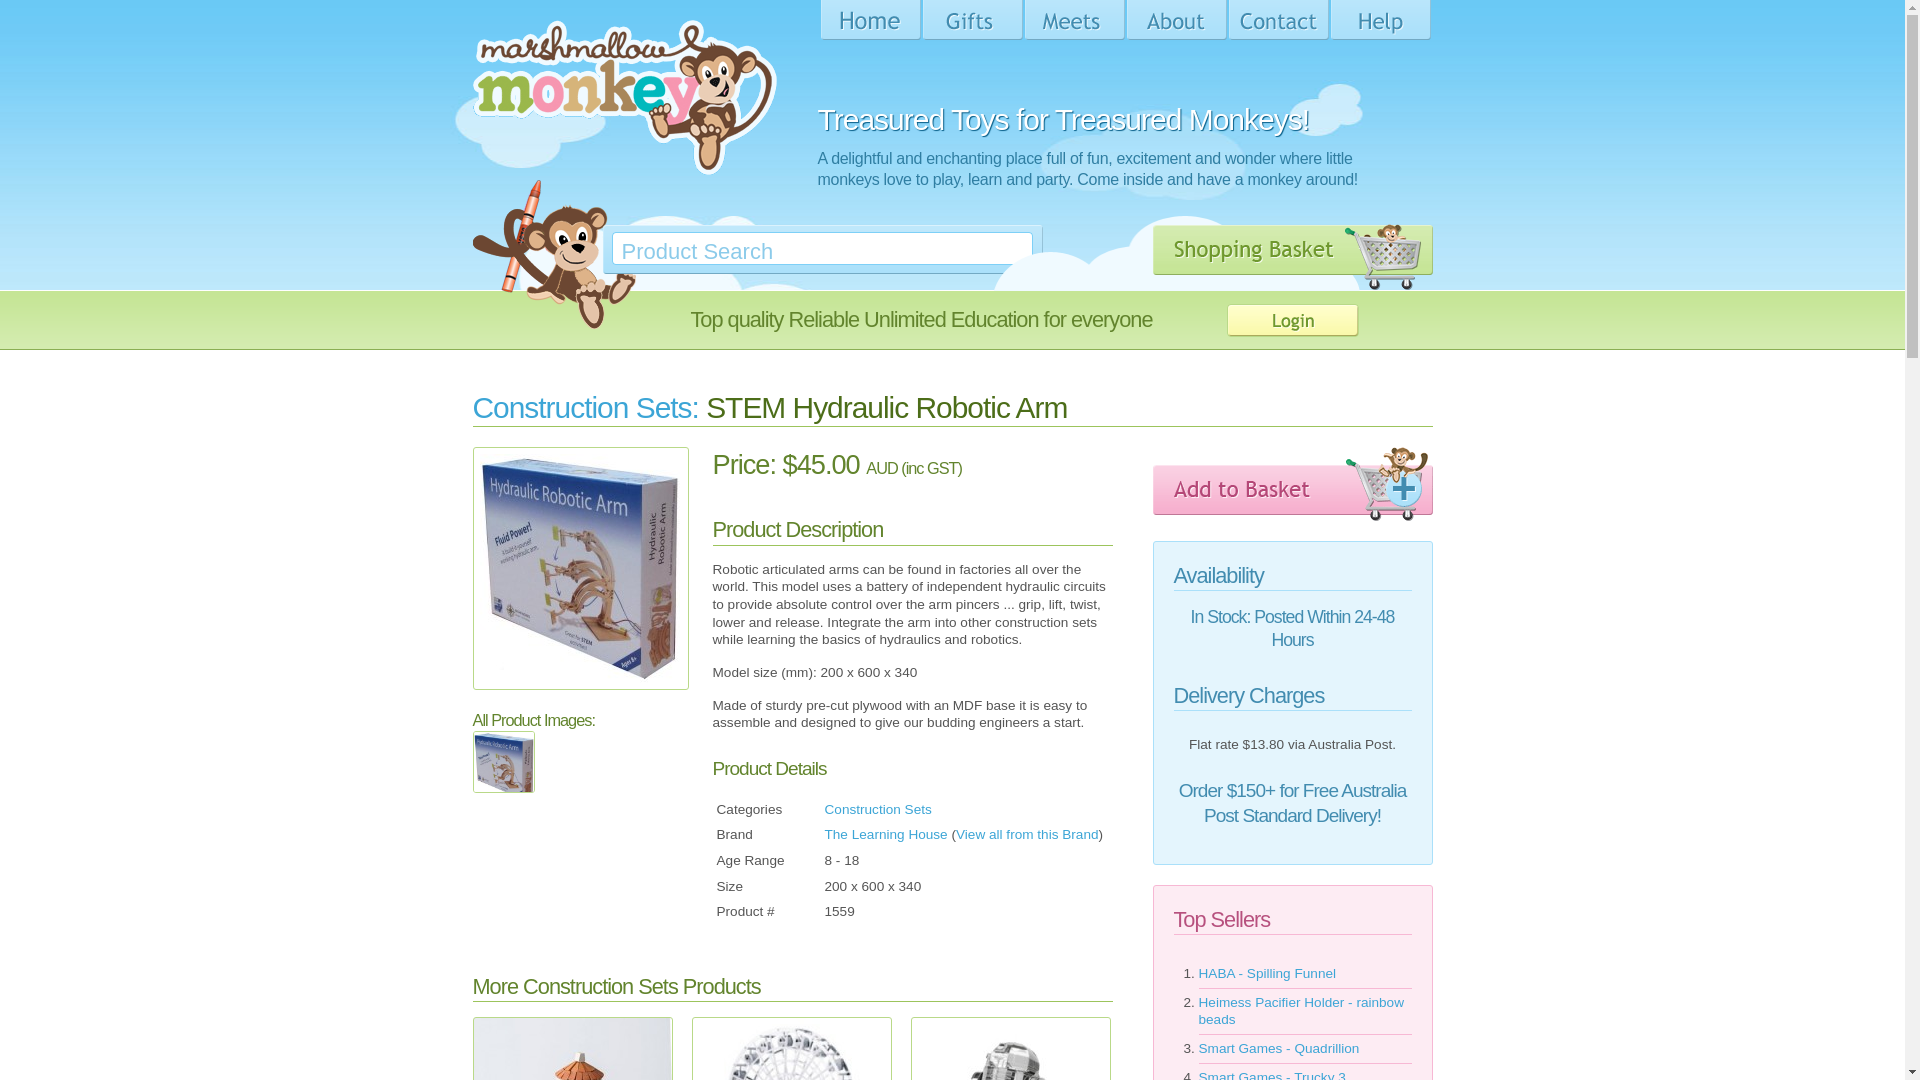  Describe the element at coordinates (1028, 834) in the screenshot. I see `View all from this Brand` at that location.